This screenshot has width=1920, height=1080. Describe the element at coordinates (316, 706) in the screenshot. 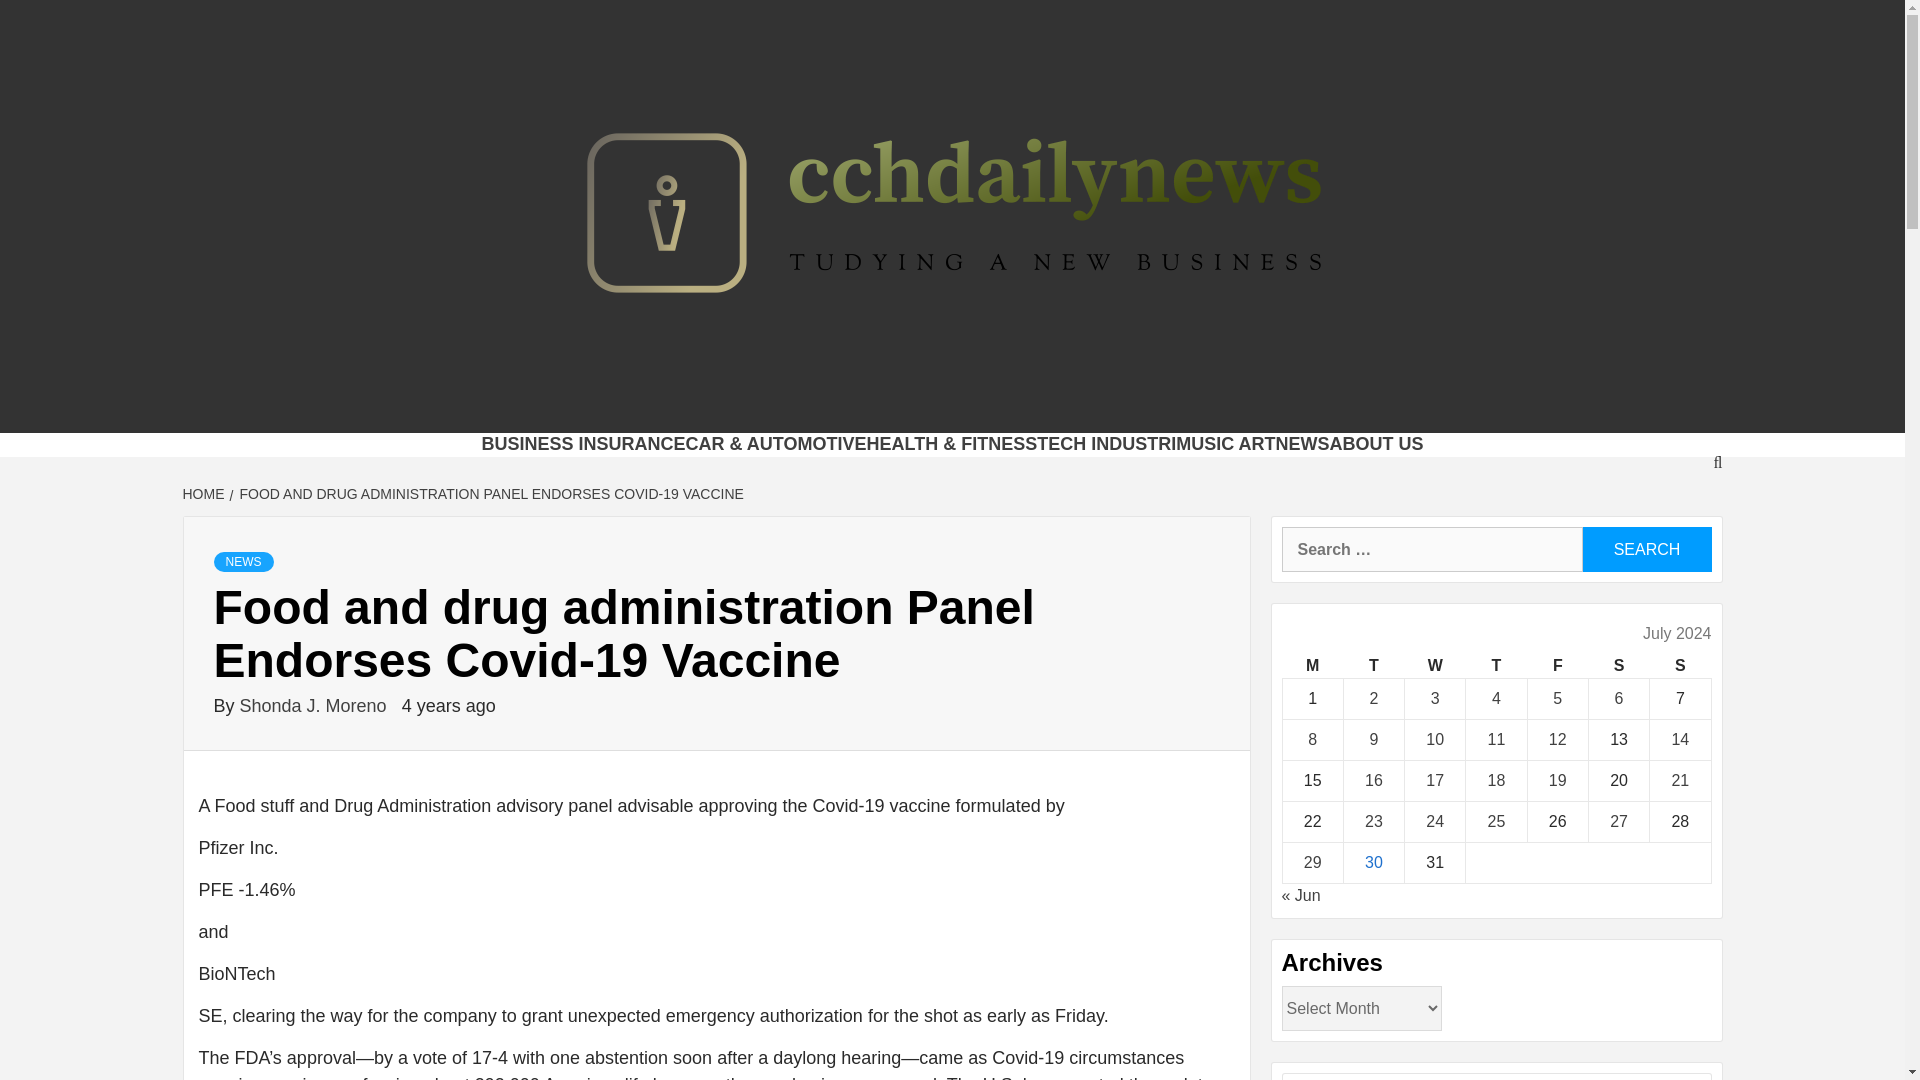

I see `Shonda J. Moreno` at that location.